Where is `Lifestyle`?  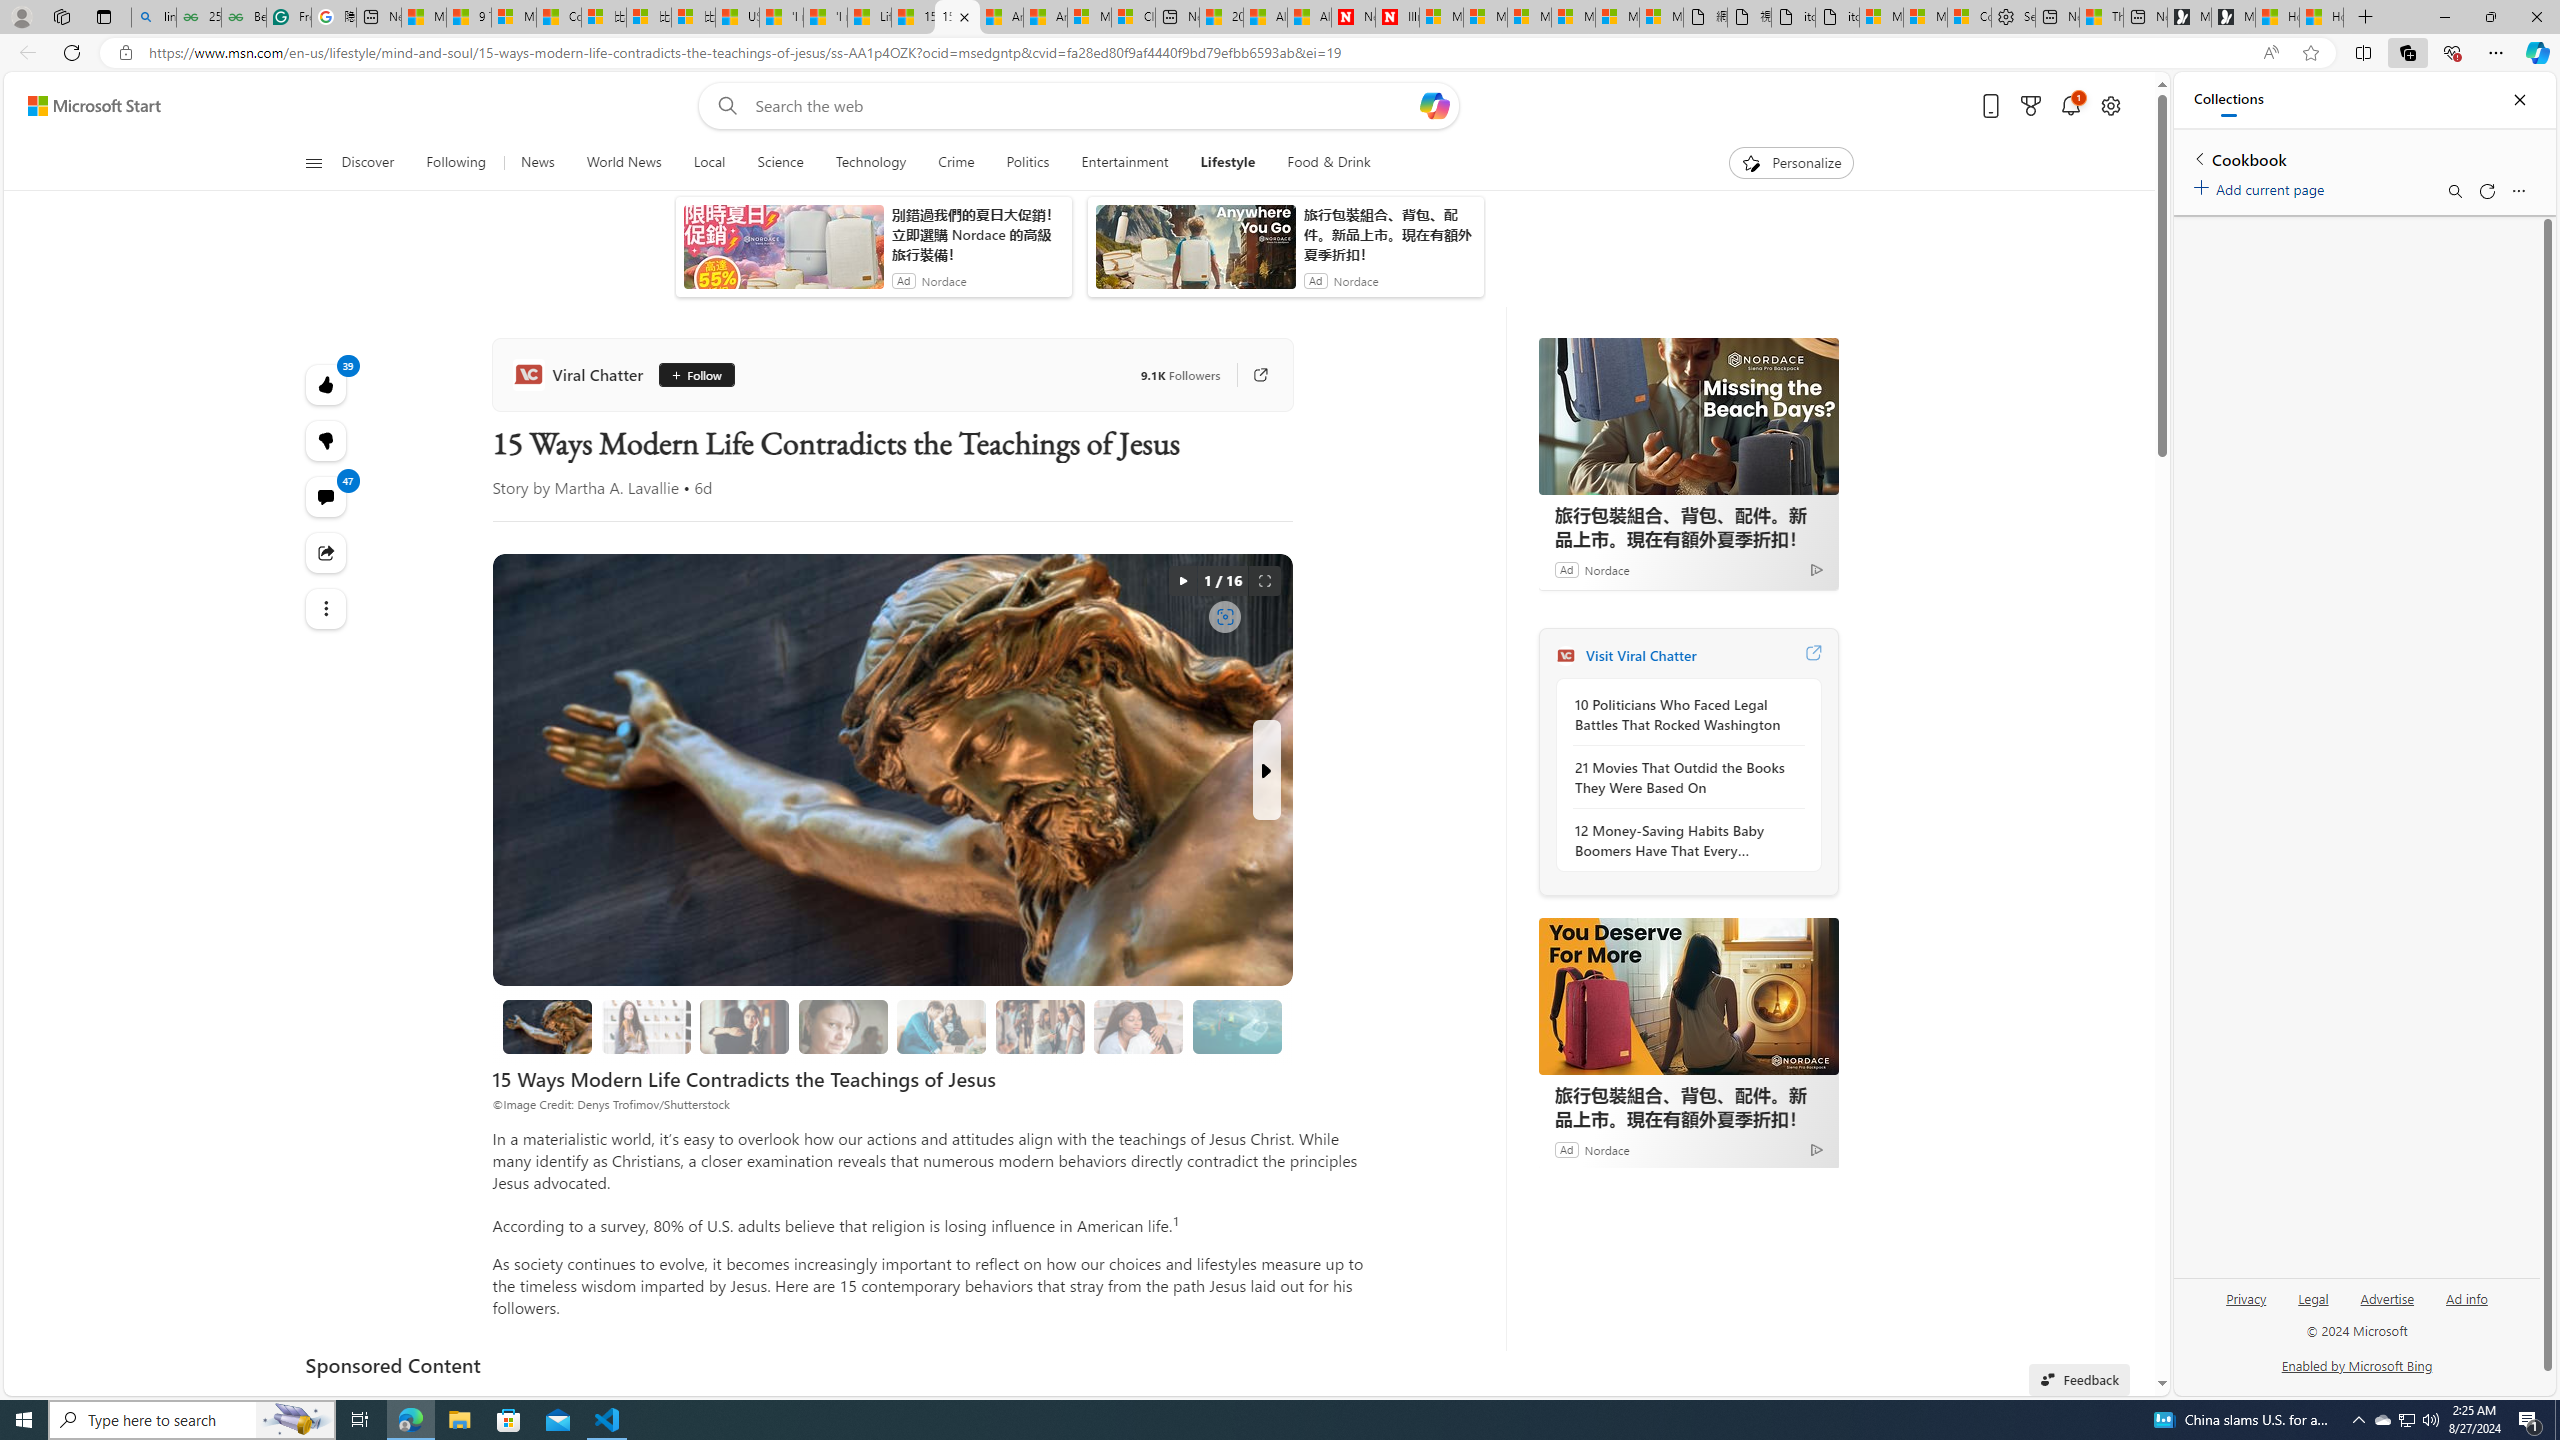 Lifestyle is located at coordinates (1228, 163).